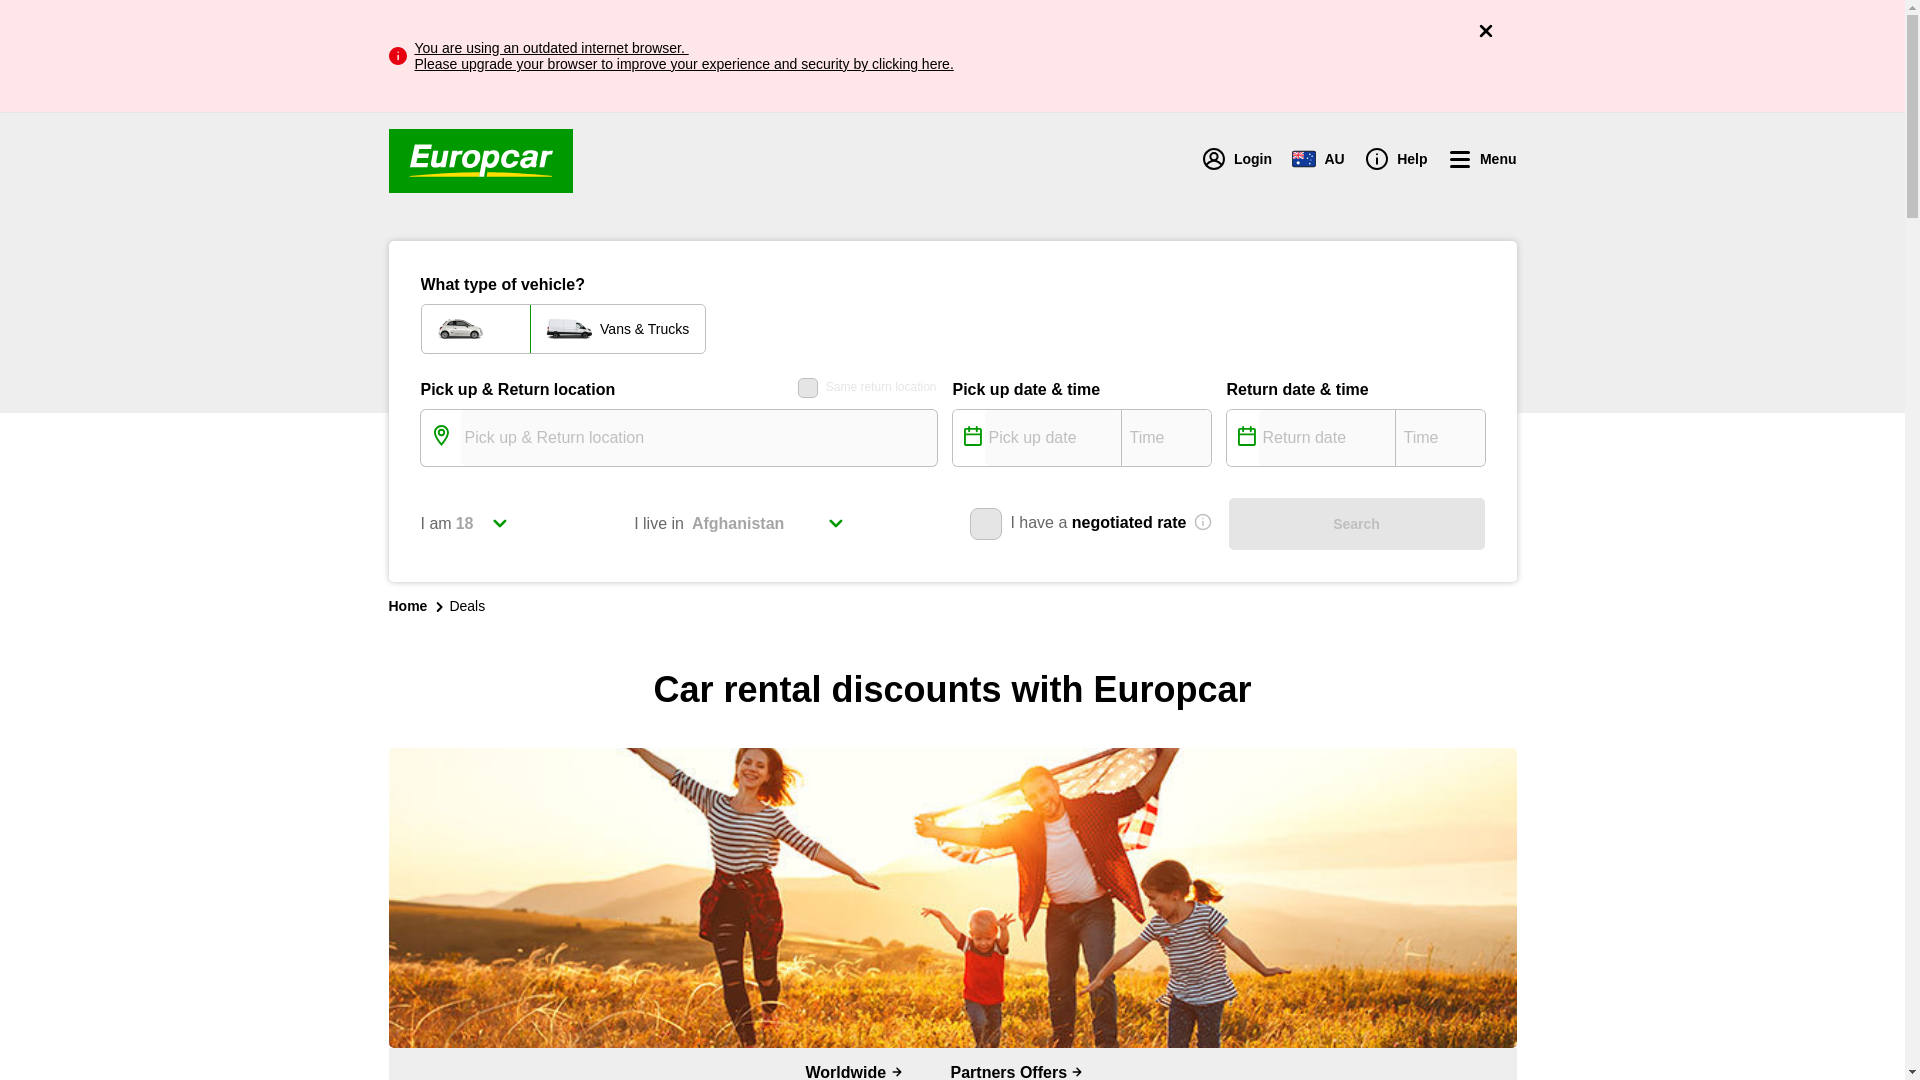  What do you see at coordinates (854, 1064) in the screenshot?
I see `Worldwide` at bounding box center [854, 1064].